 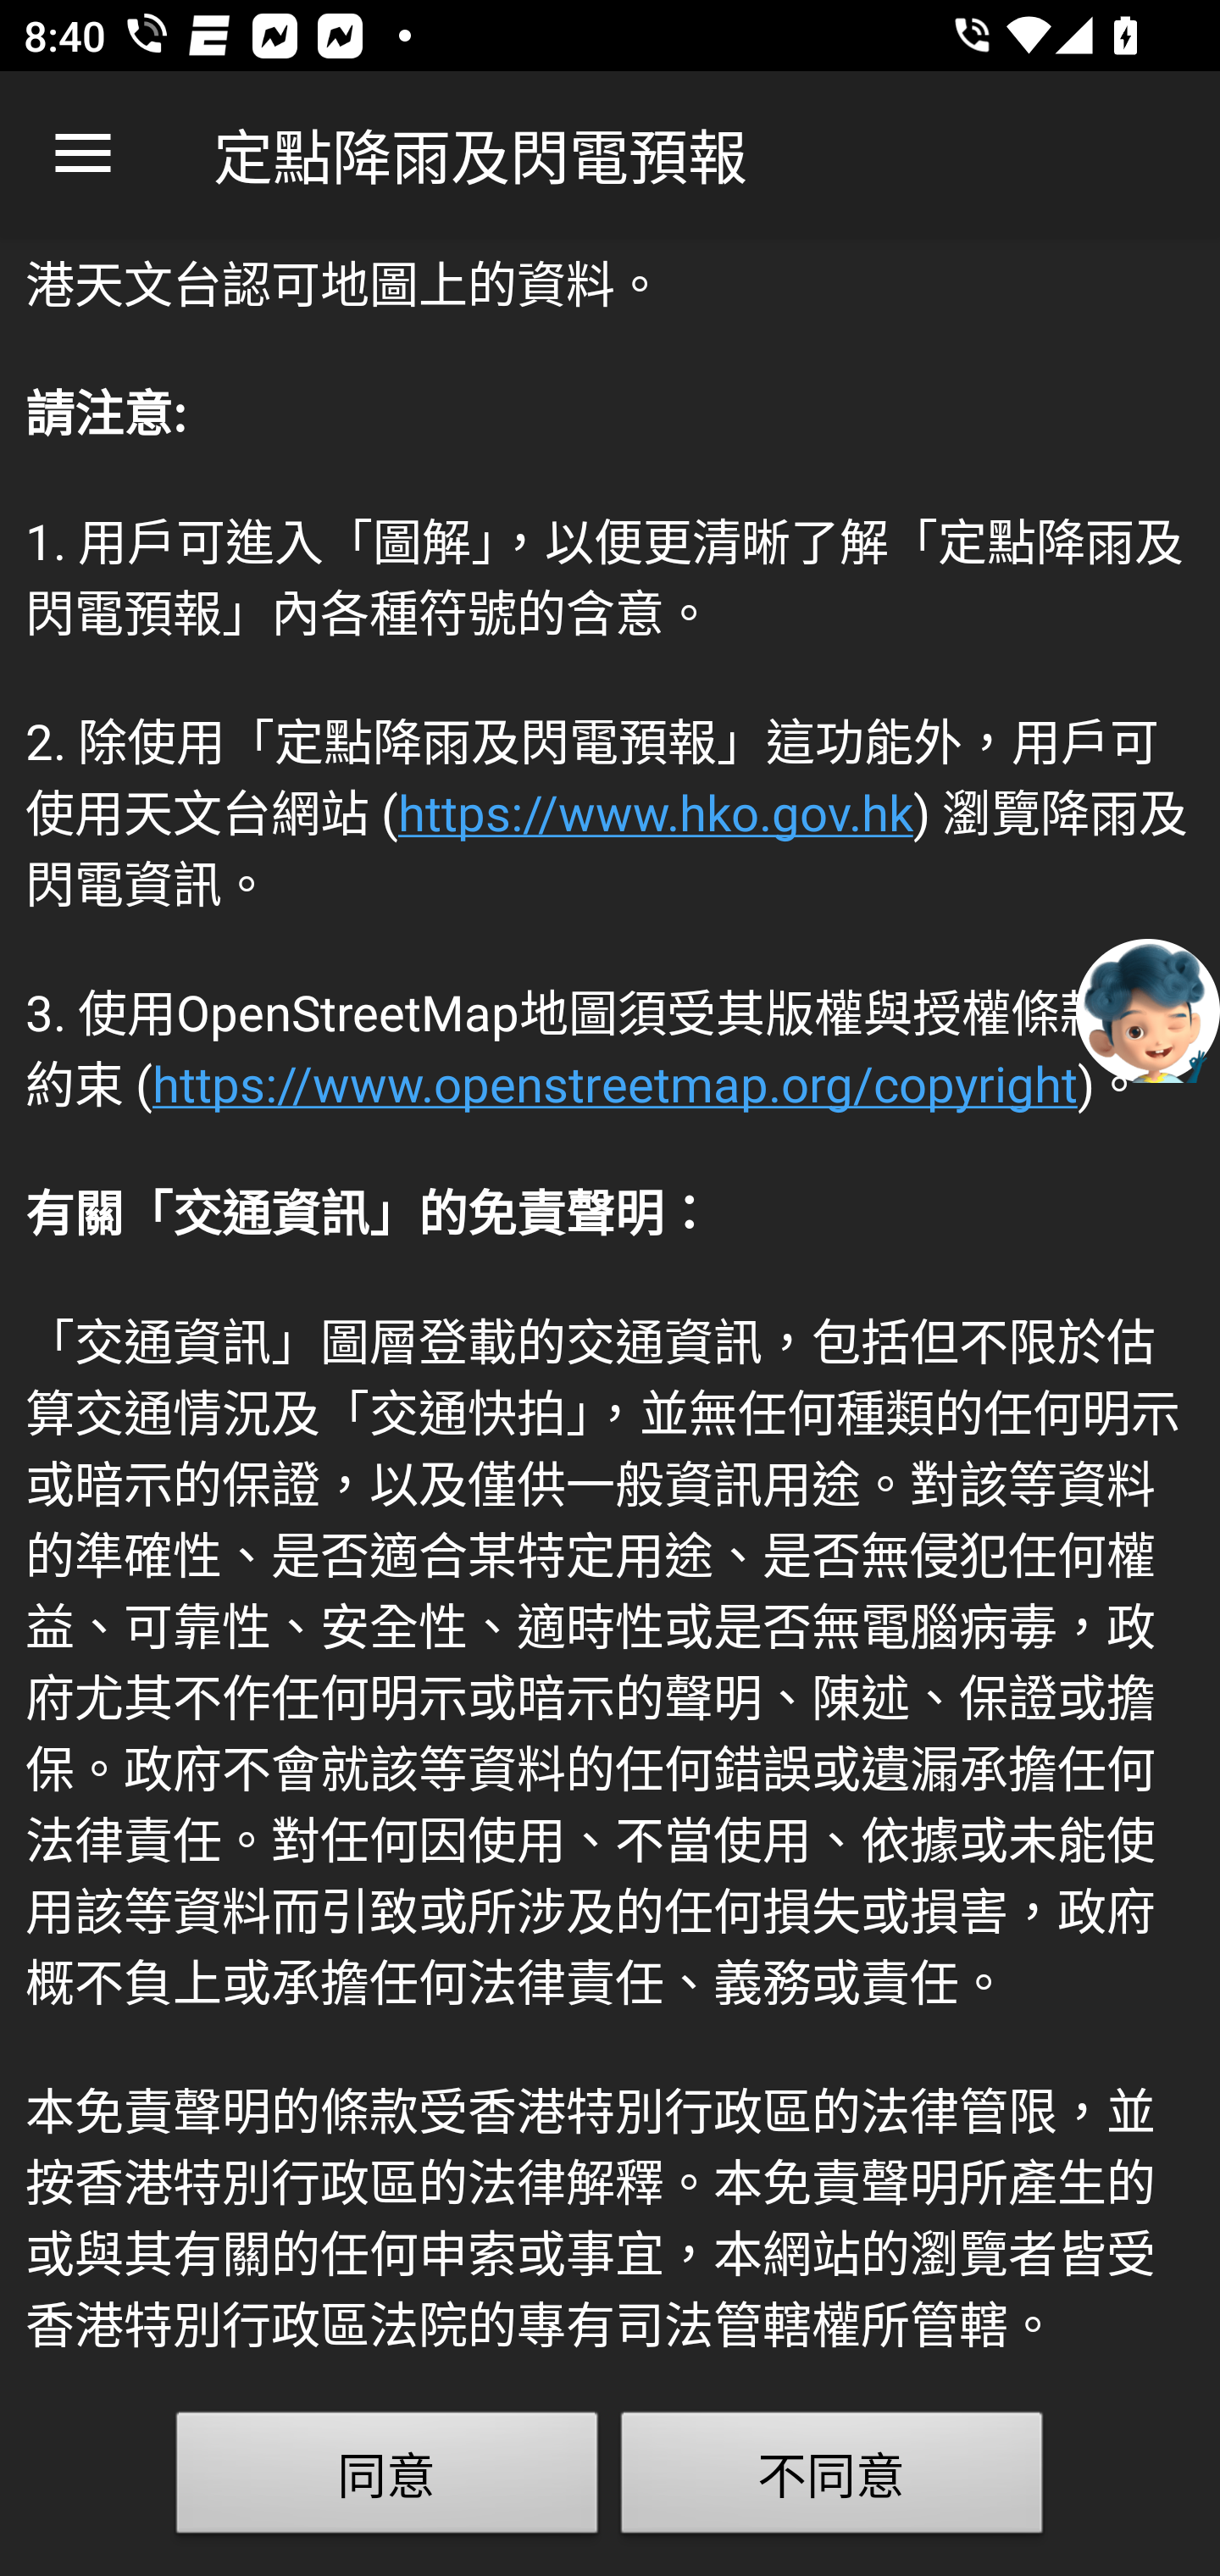 What do you see at coordinates (387, 2479) in the screenshot?
I see `同意` at bounding box center [387, 2479].